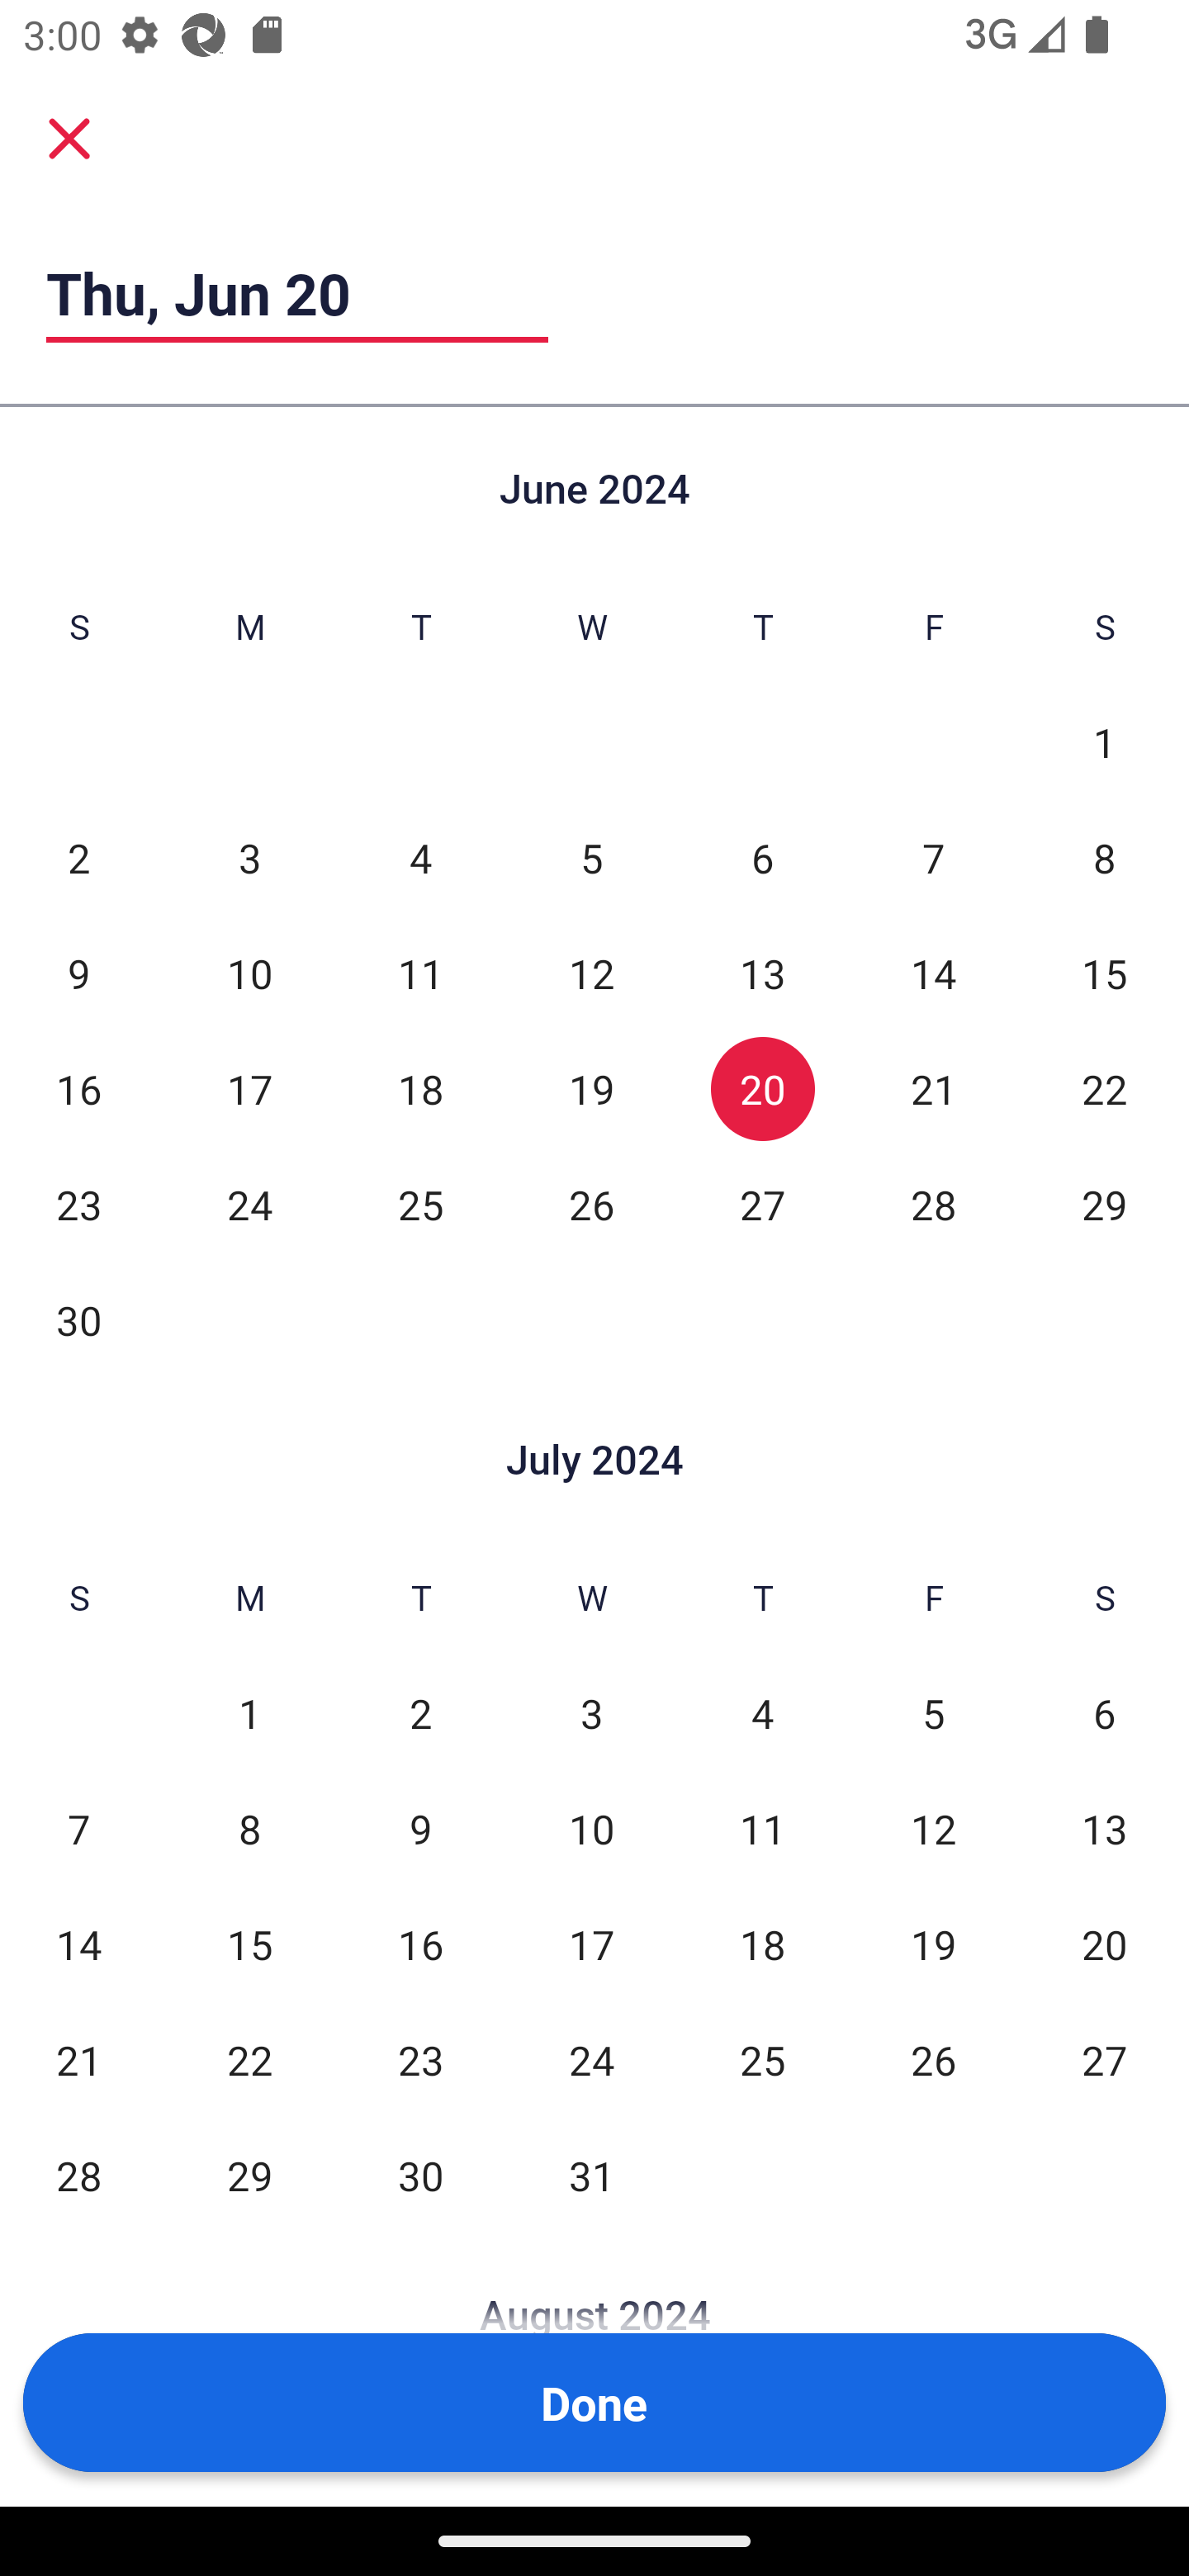 This screenshot has height=2576, width=1189. What do you see at coordinates (421, 1714) in the screenshot?
I see `2 Tue, Jul 2, Not Selected` at bounding box center [421, 1714].